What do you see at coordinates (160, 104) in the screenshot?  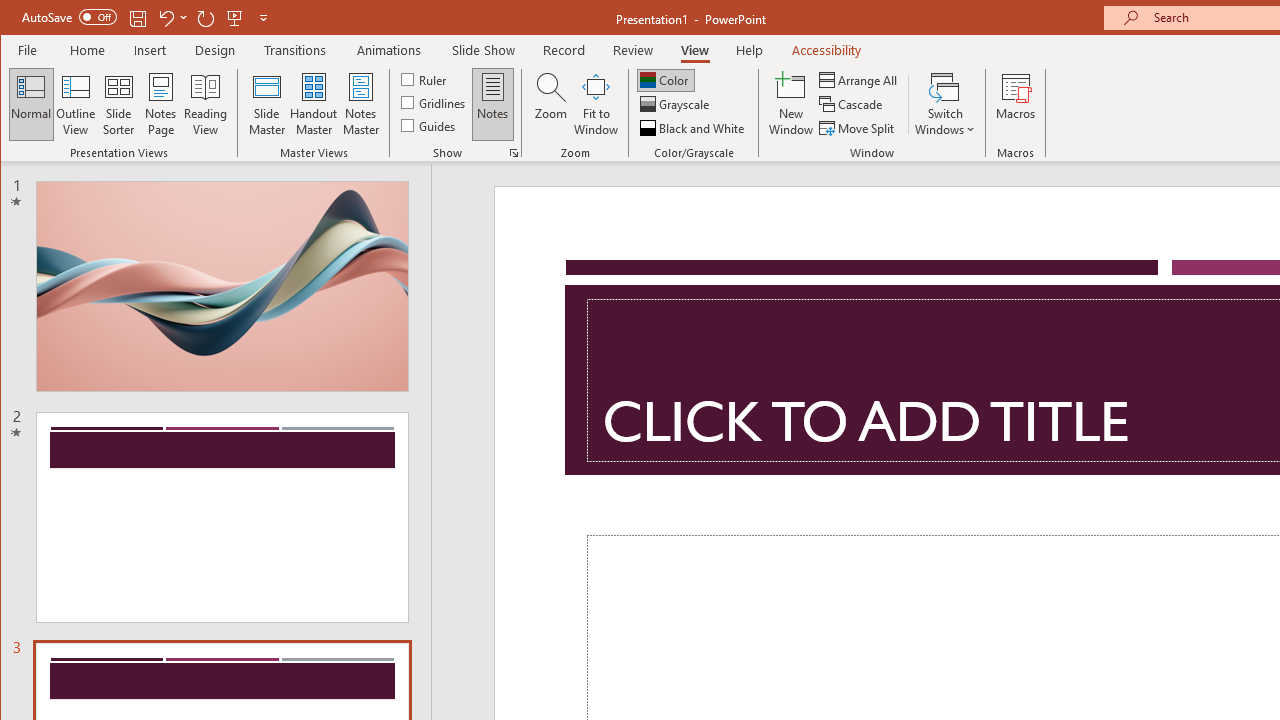 I see `Notes Page` at bounding box center [160, 104].